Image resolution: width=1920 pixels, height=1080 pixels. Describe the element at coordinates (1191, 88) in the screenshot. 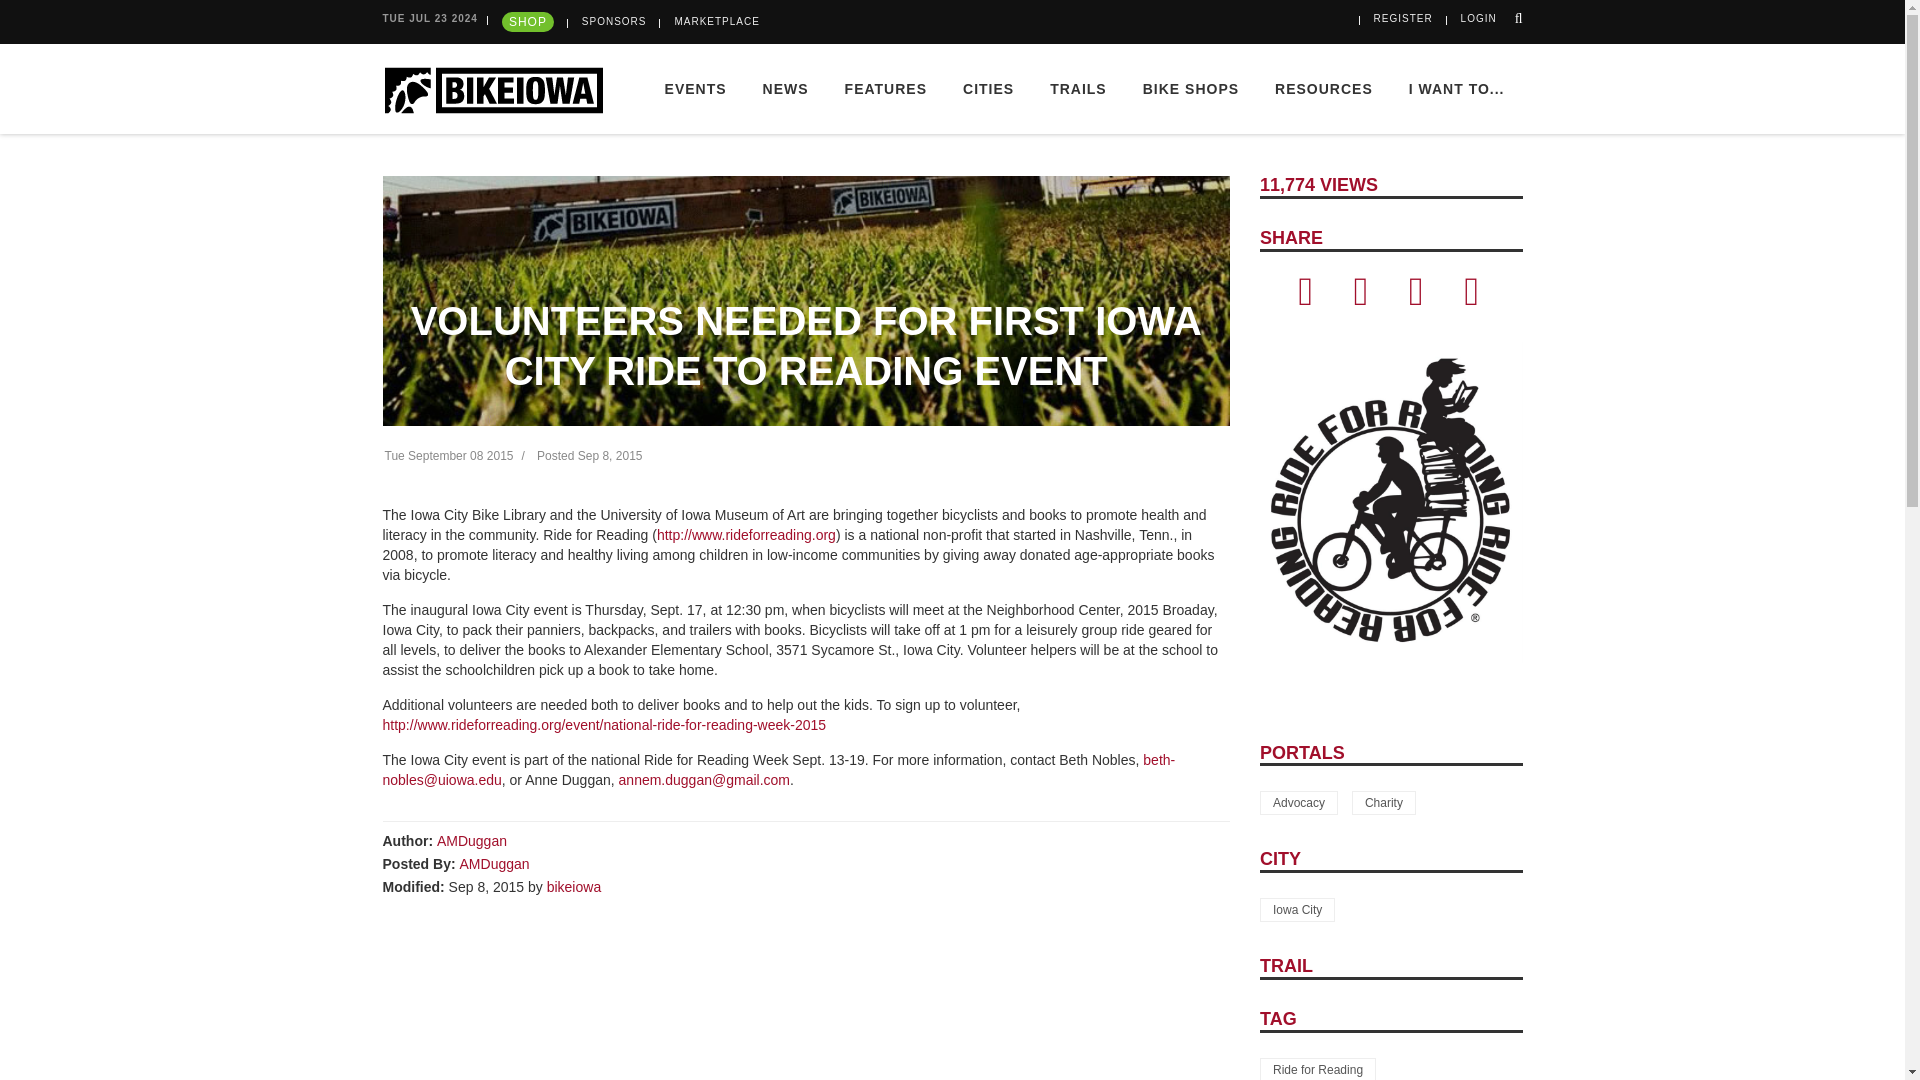

I see `BIKE SHOPS` at that location.